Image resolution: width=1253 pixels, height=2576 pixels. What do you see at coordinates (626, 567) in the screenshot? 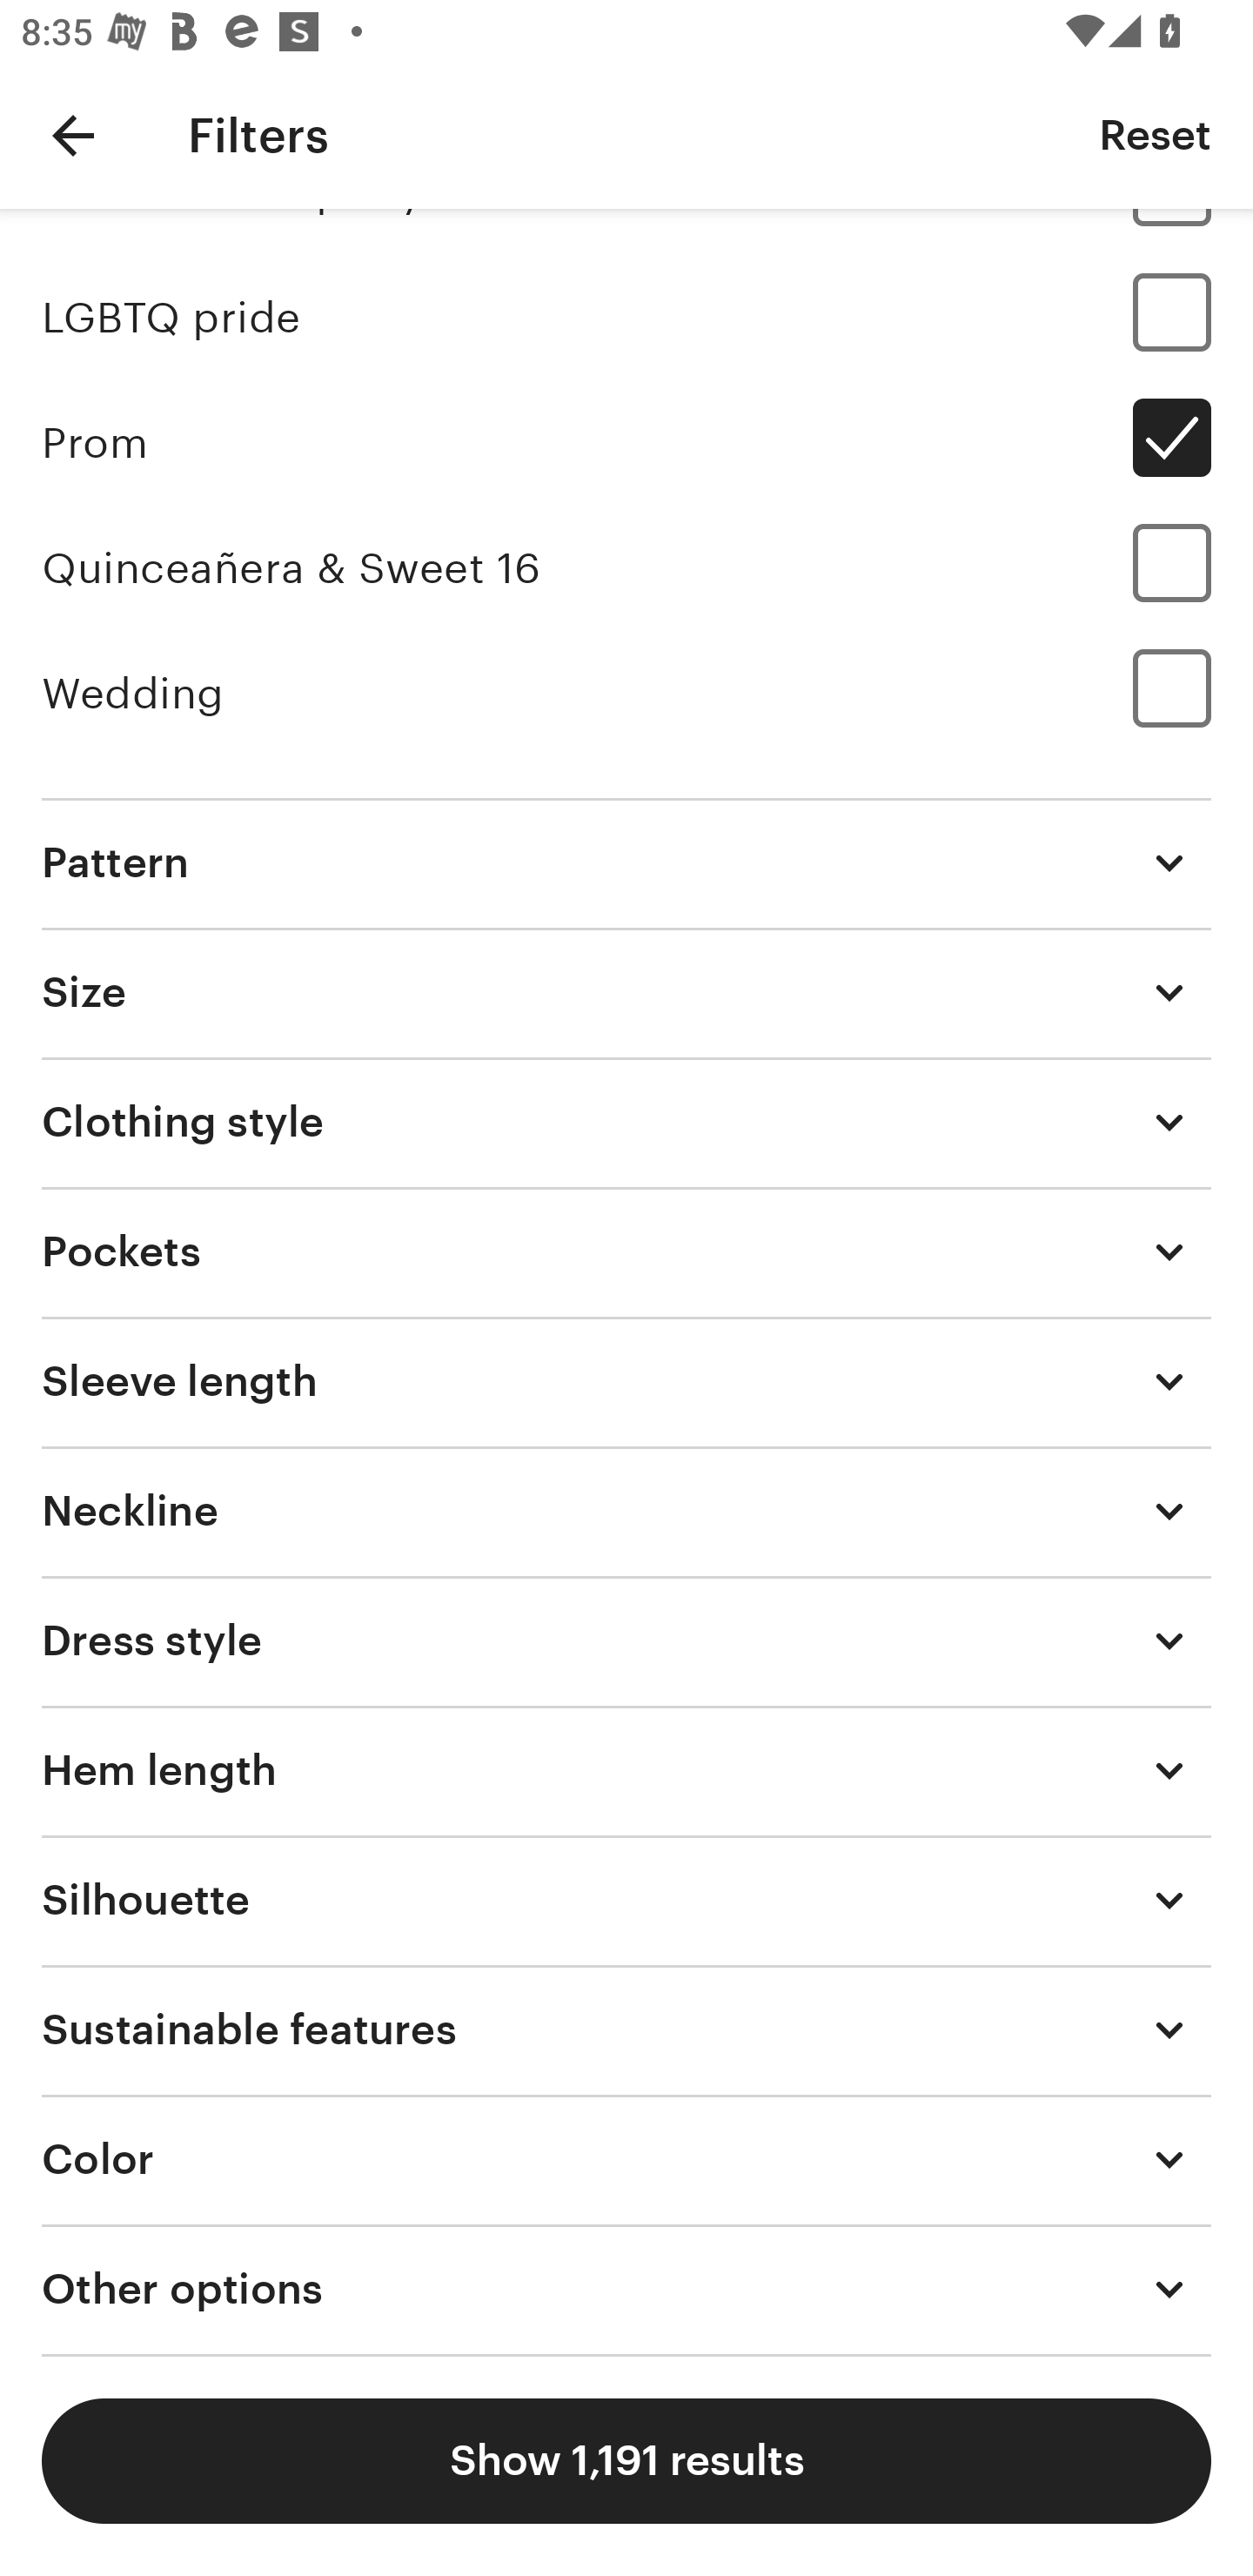
I see `Quinceañera & Sweet 16` at bounding box center [626, 567].